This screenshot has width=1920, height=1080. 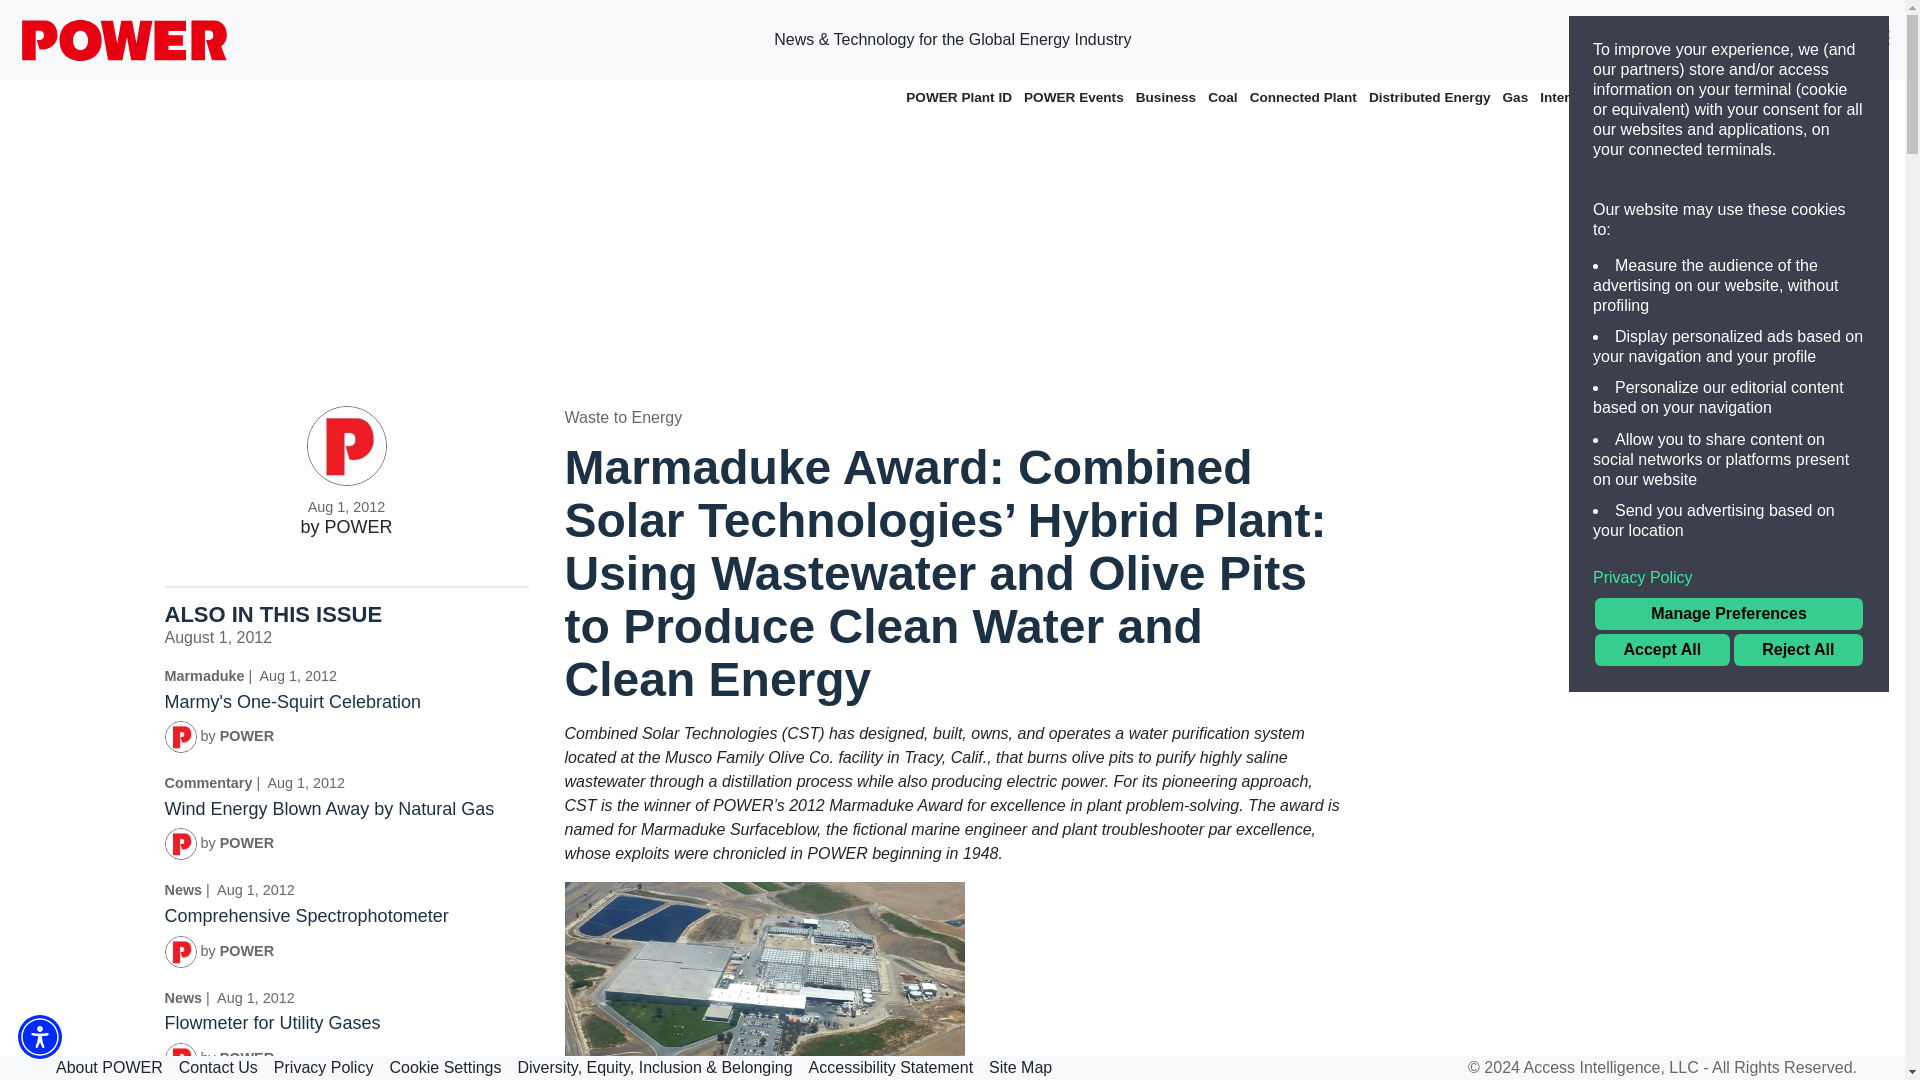 What do you see at coordinates (1728, 614) in the screenshot?
I see `Manage Preferences` at bounding box center [1728, 614].